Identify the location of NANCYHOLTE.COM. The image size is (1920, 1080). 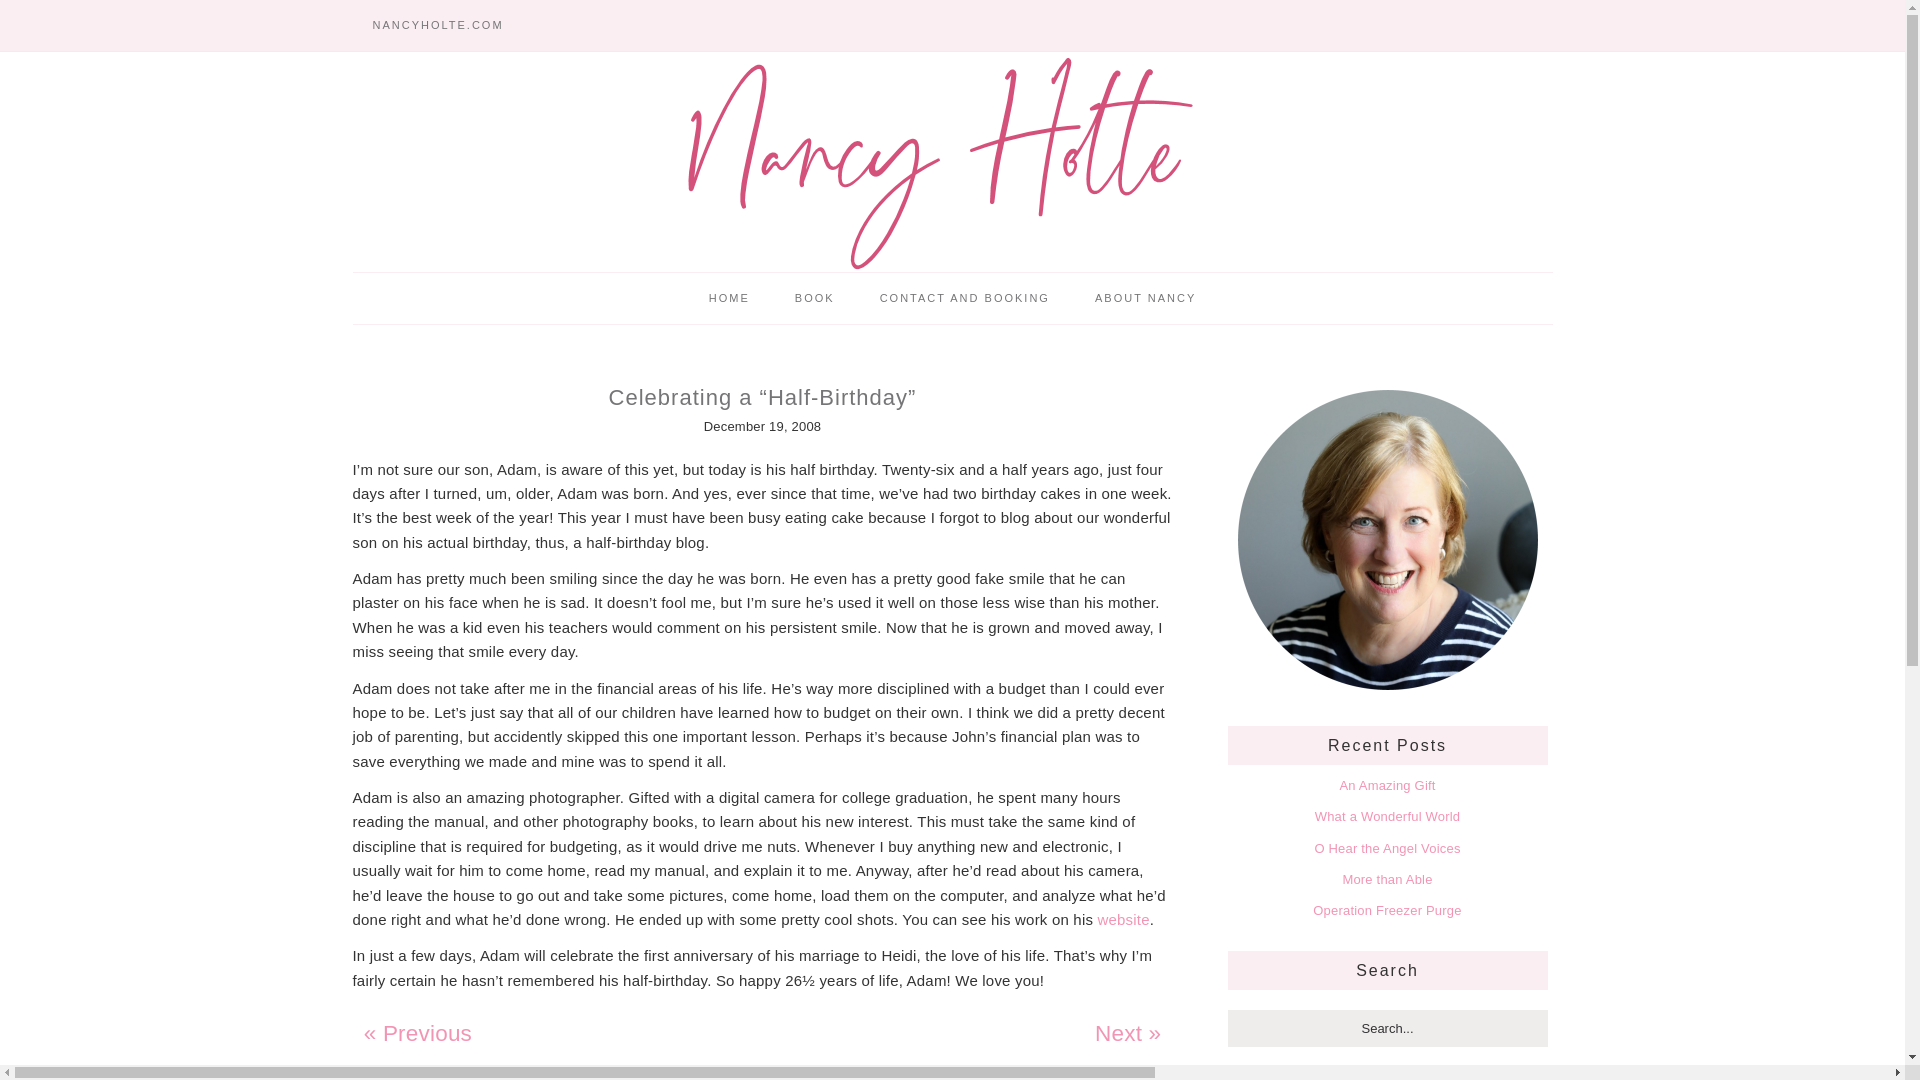
(436, 25).